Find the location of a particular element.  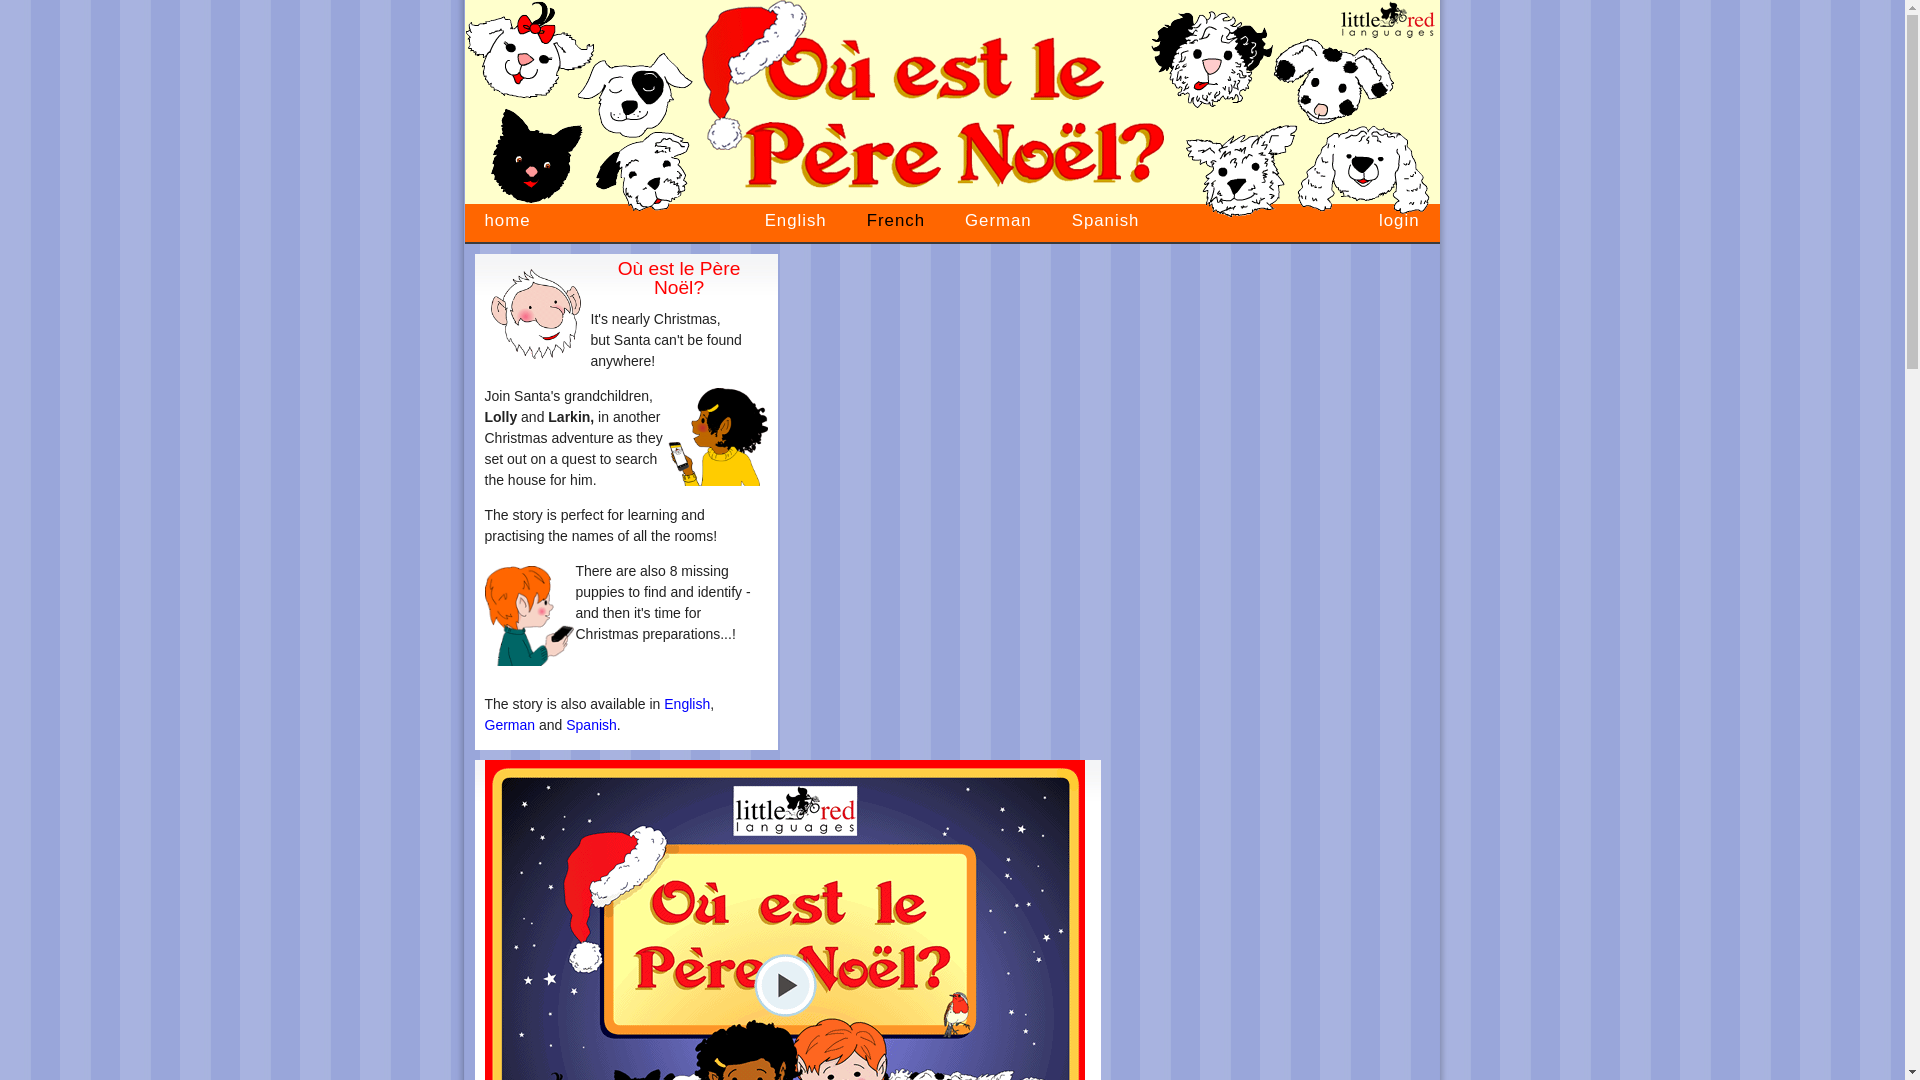

home is located at coordinates (506, 220).